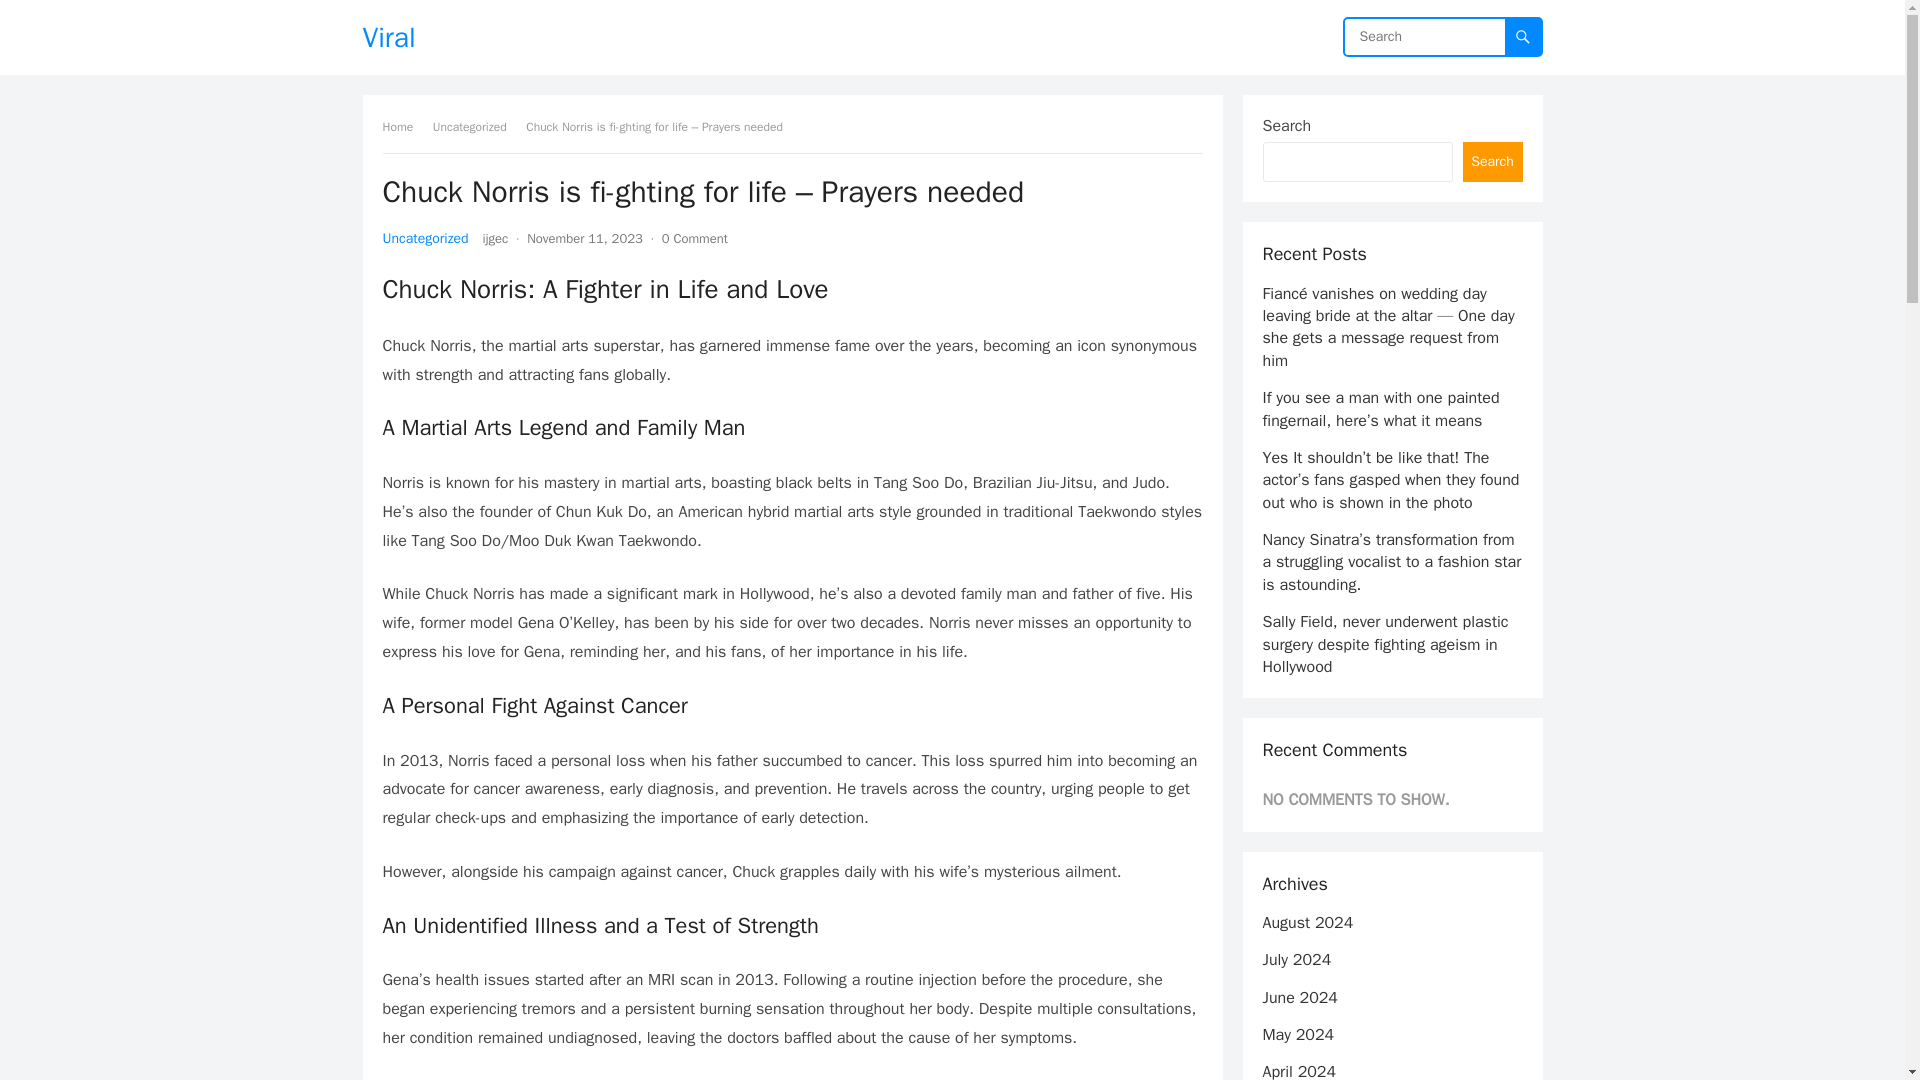 Image resolution: width=1920 pixels, height=1080 pixels. What do you see at coordinates (404, 126) in the screenshot?
I see `Home` at bounding box center [404, 126].